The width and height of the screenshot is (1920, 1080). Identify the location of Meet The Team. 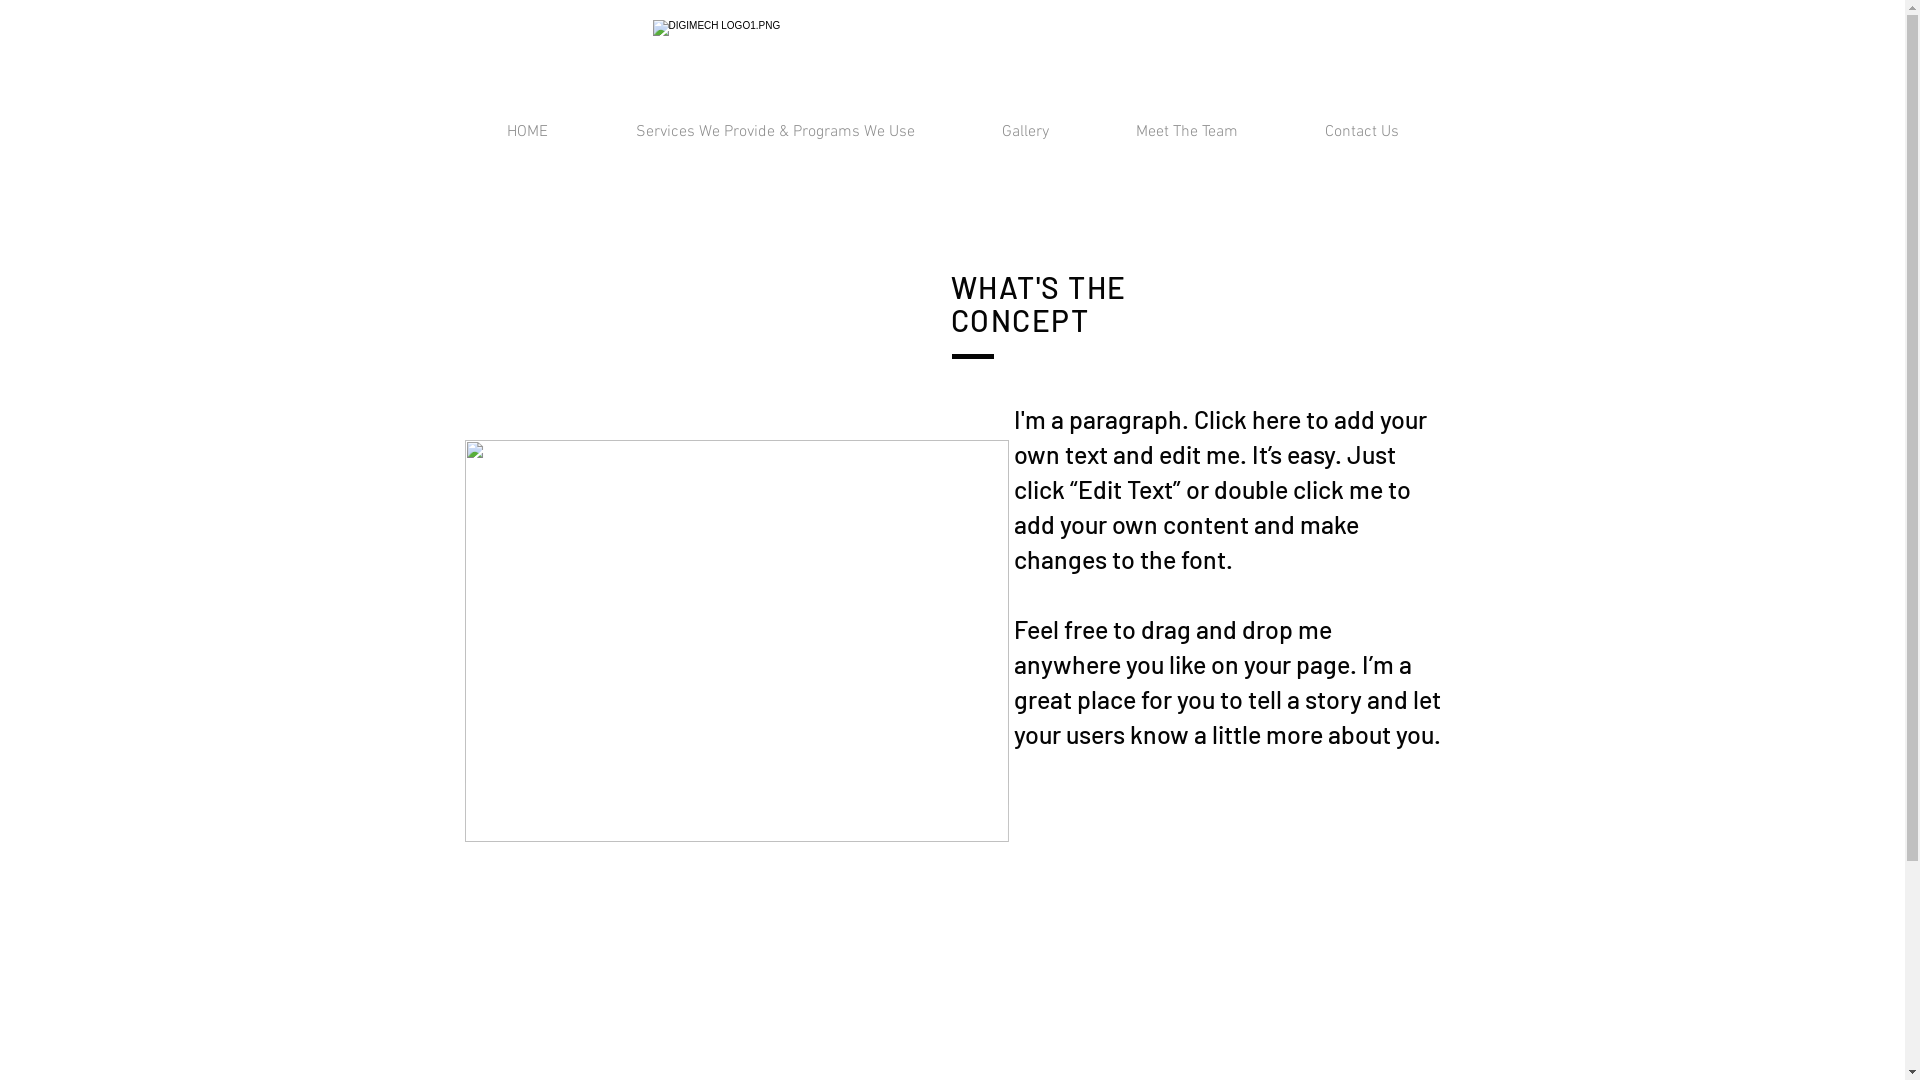
(1186, 132).